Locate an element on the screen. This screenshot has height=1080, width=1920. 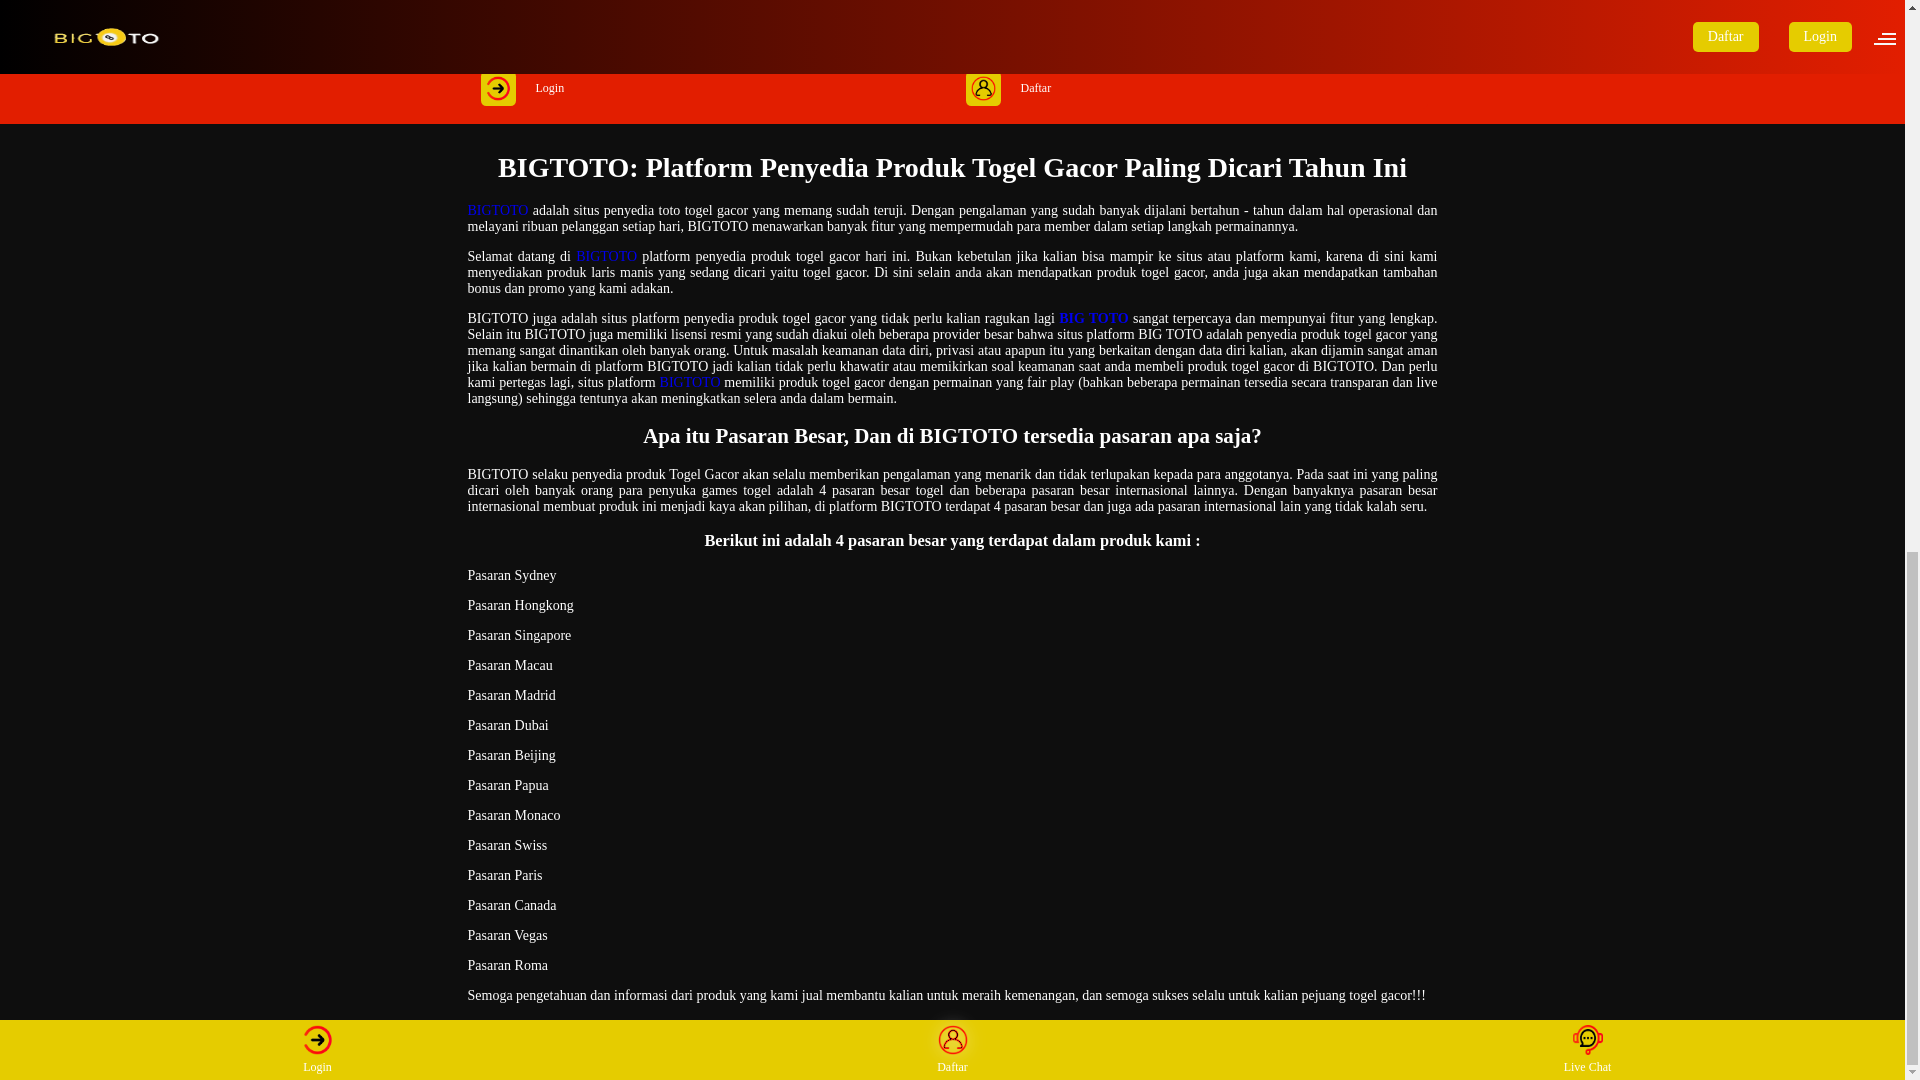
Daftar is located at coordinates (1194, 88).